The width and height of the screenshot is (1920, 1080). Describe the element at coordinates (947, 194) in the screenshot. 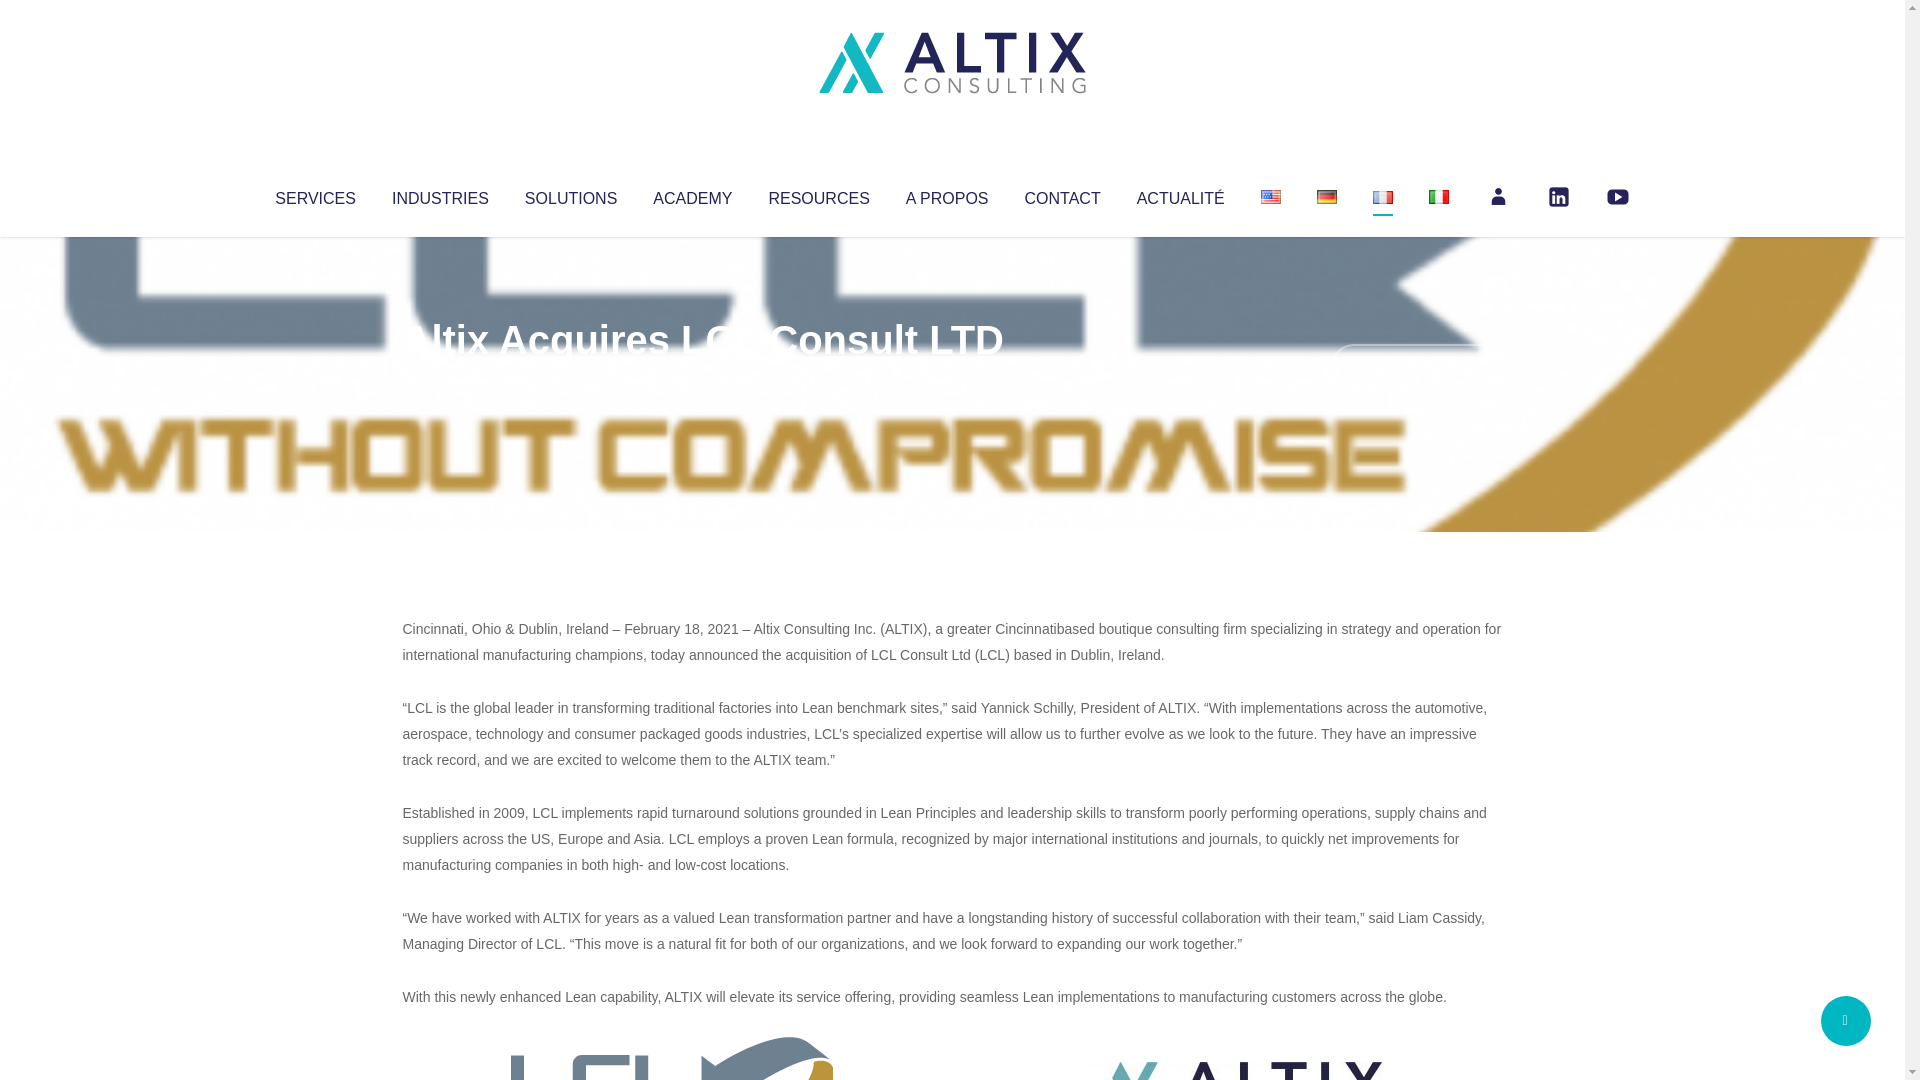

I see `A PROPOS` at that location.